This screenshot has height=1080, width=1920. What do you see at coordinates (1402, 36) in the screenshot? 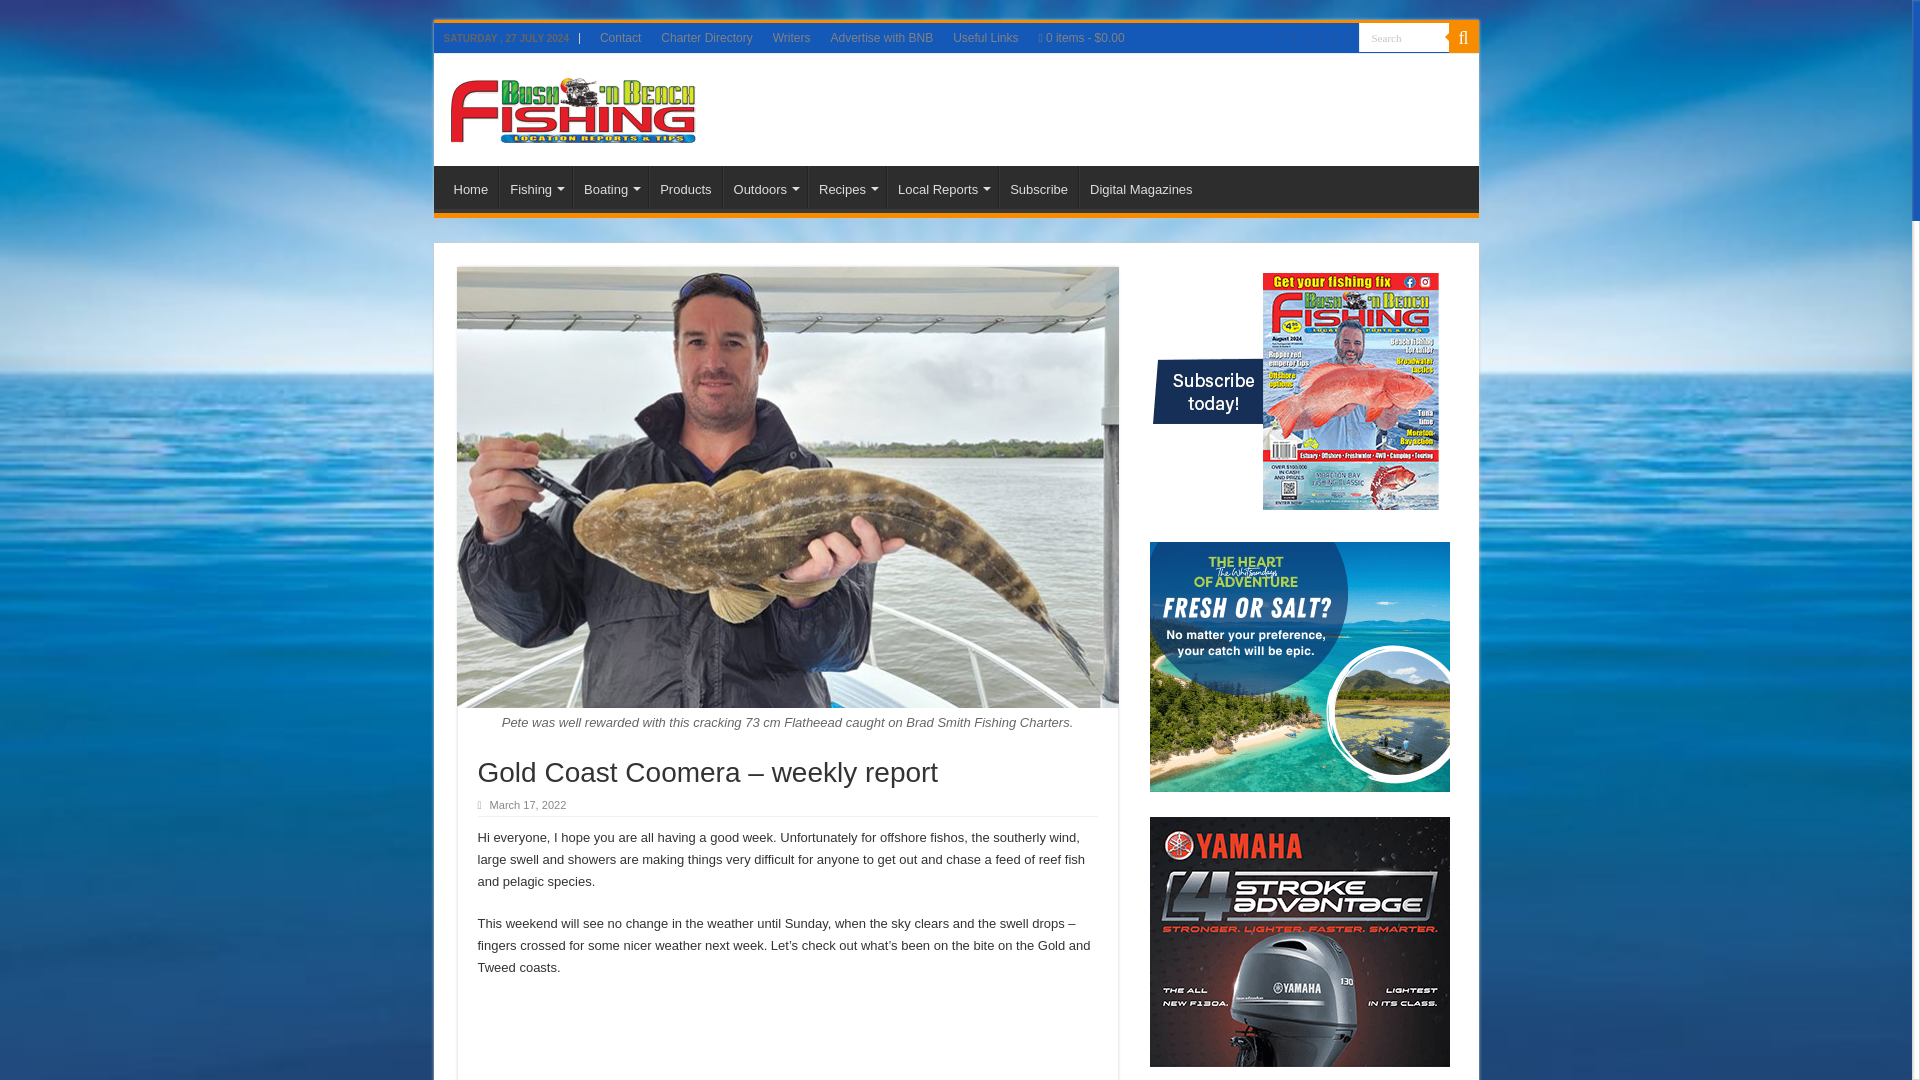
I see `Search` at bounding box center [1402, 36].